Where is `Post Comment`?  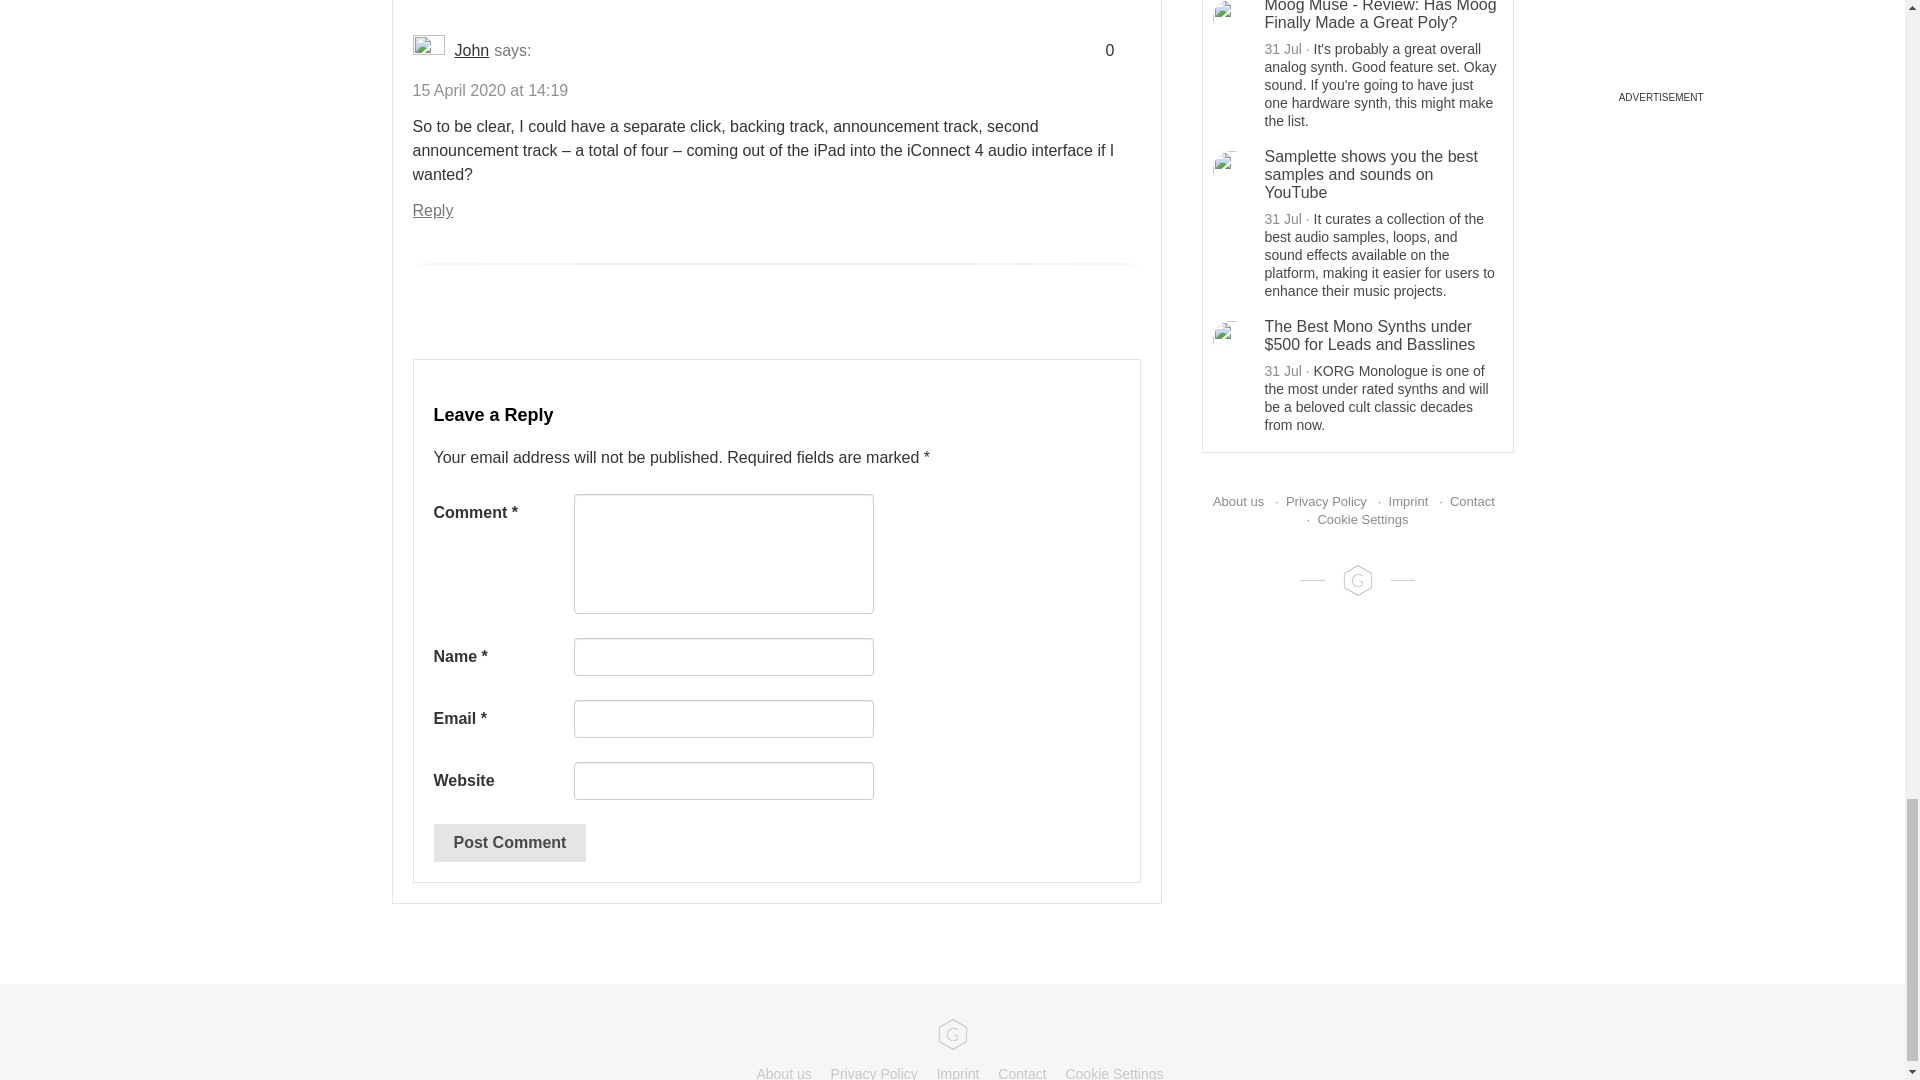
Post Comment is located at coordinates (510, 842).